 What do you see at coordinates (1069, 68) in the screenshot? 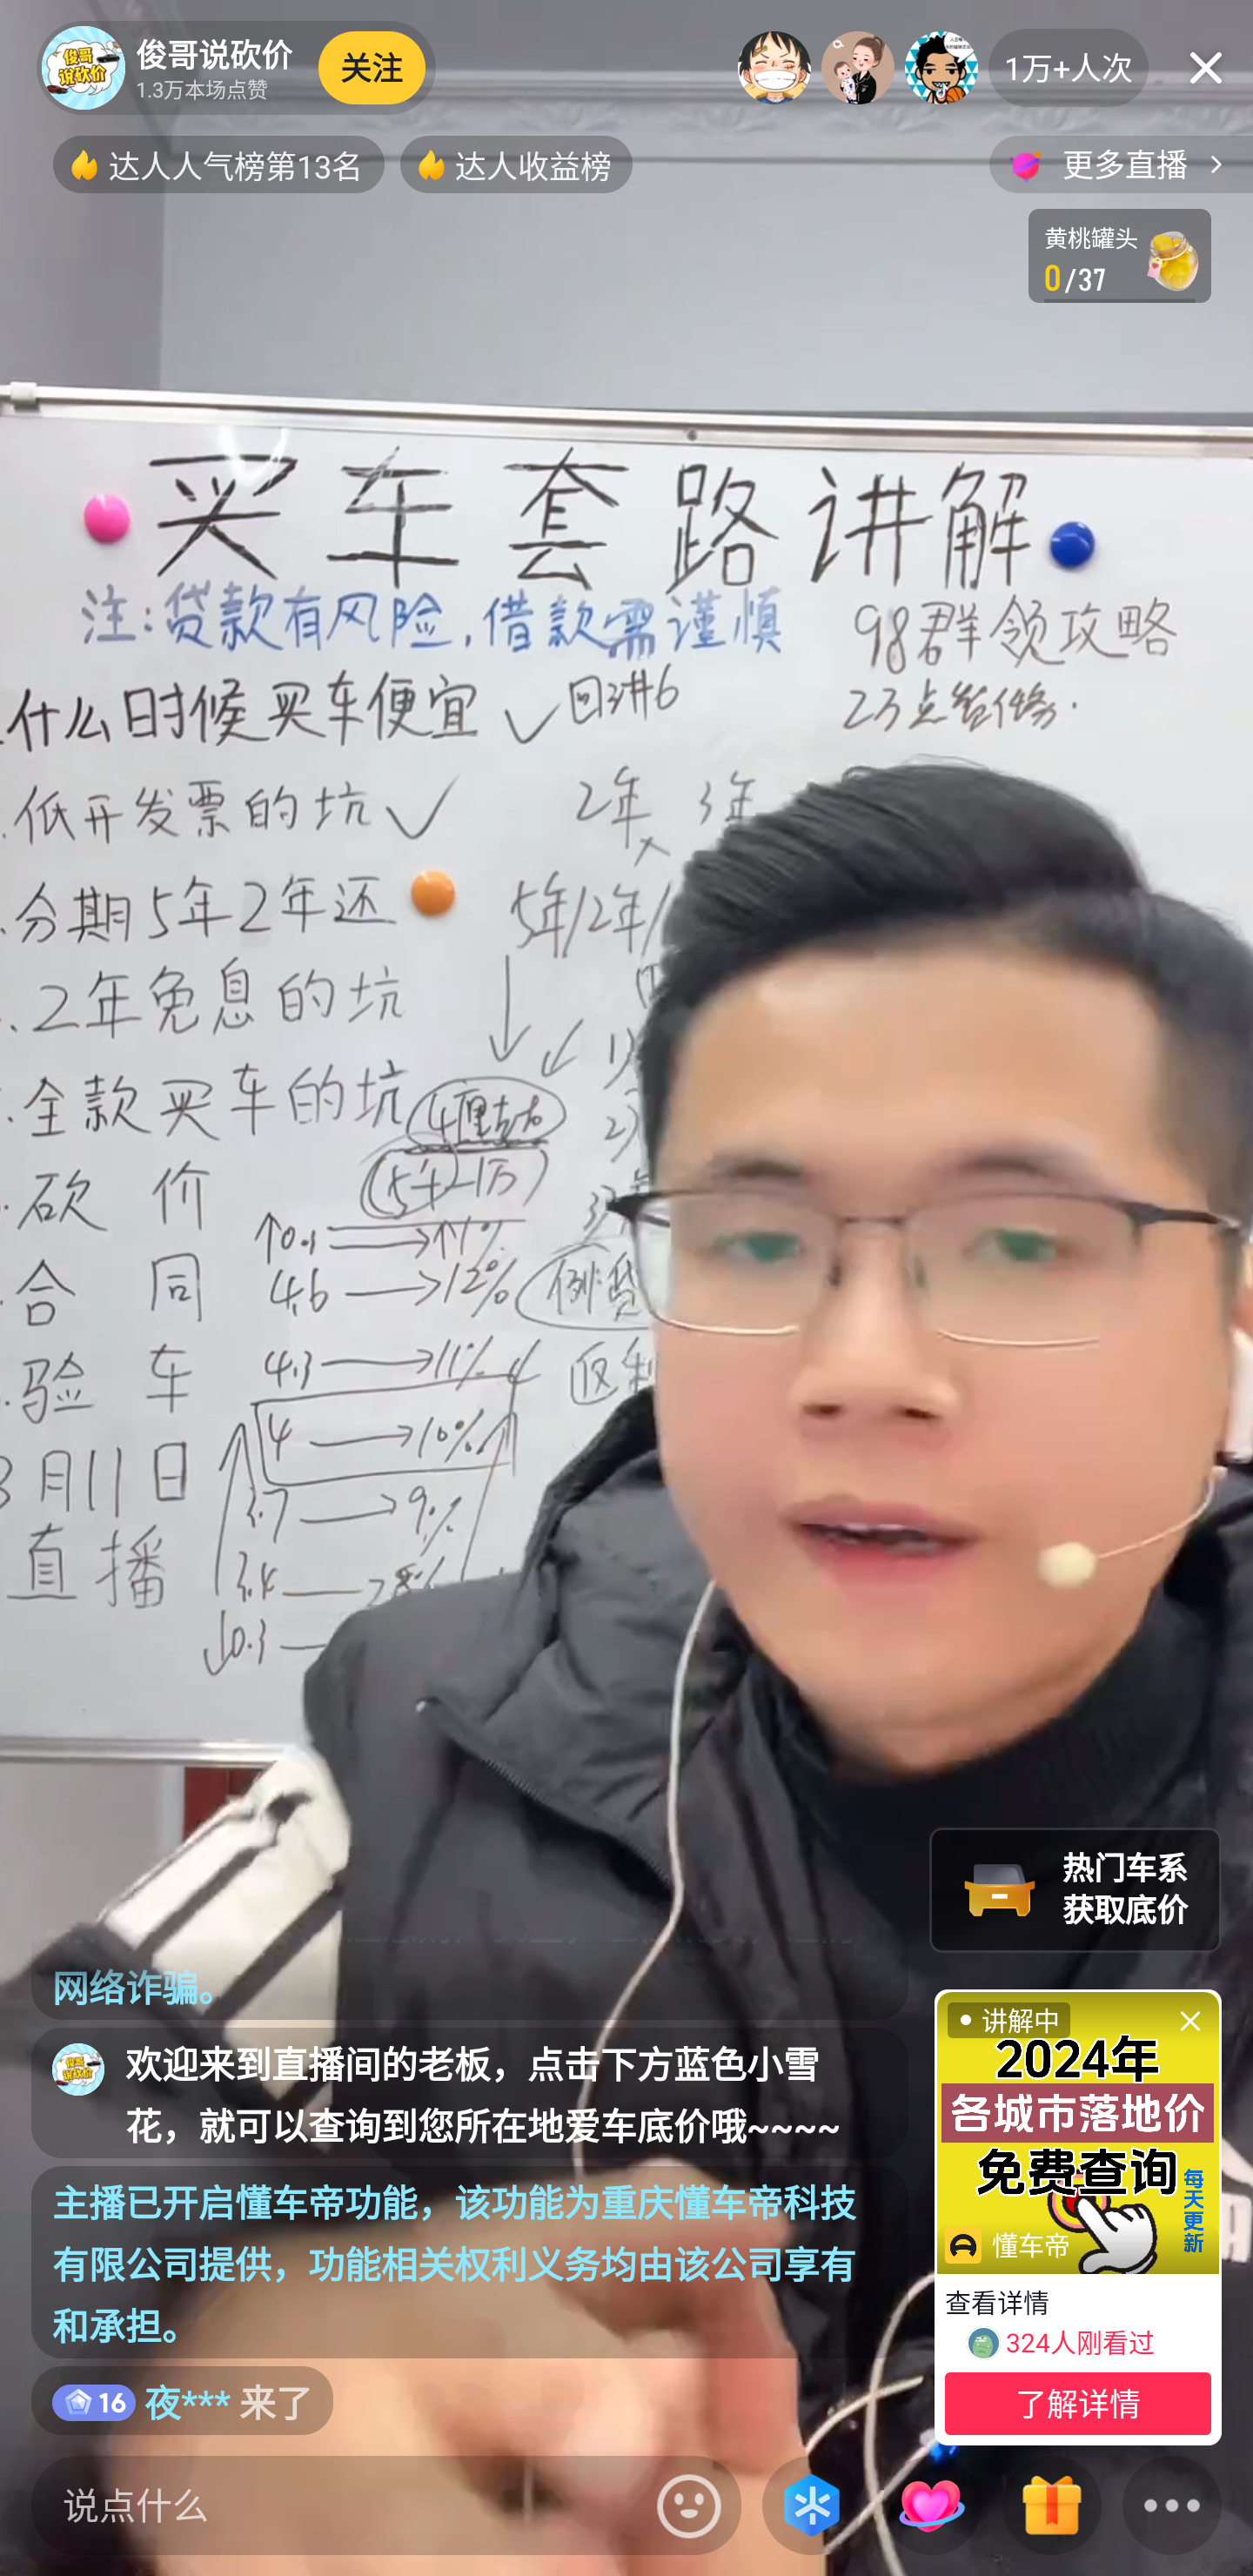
I see `1万+人次` at bounding box center [1069, 68].